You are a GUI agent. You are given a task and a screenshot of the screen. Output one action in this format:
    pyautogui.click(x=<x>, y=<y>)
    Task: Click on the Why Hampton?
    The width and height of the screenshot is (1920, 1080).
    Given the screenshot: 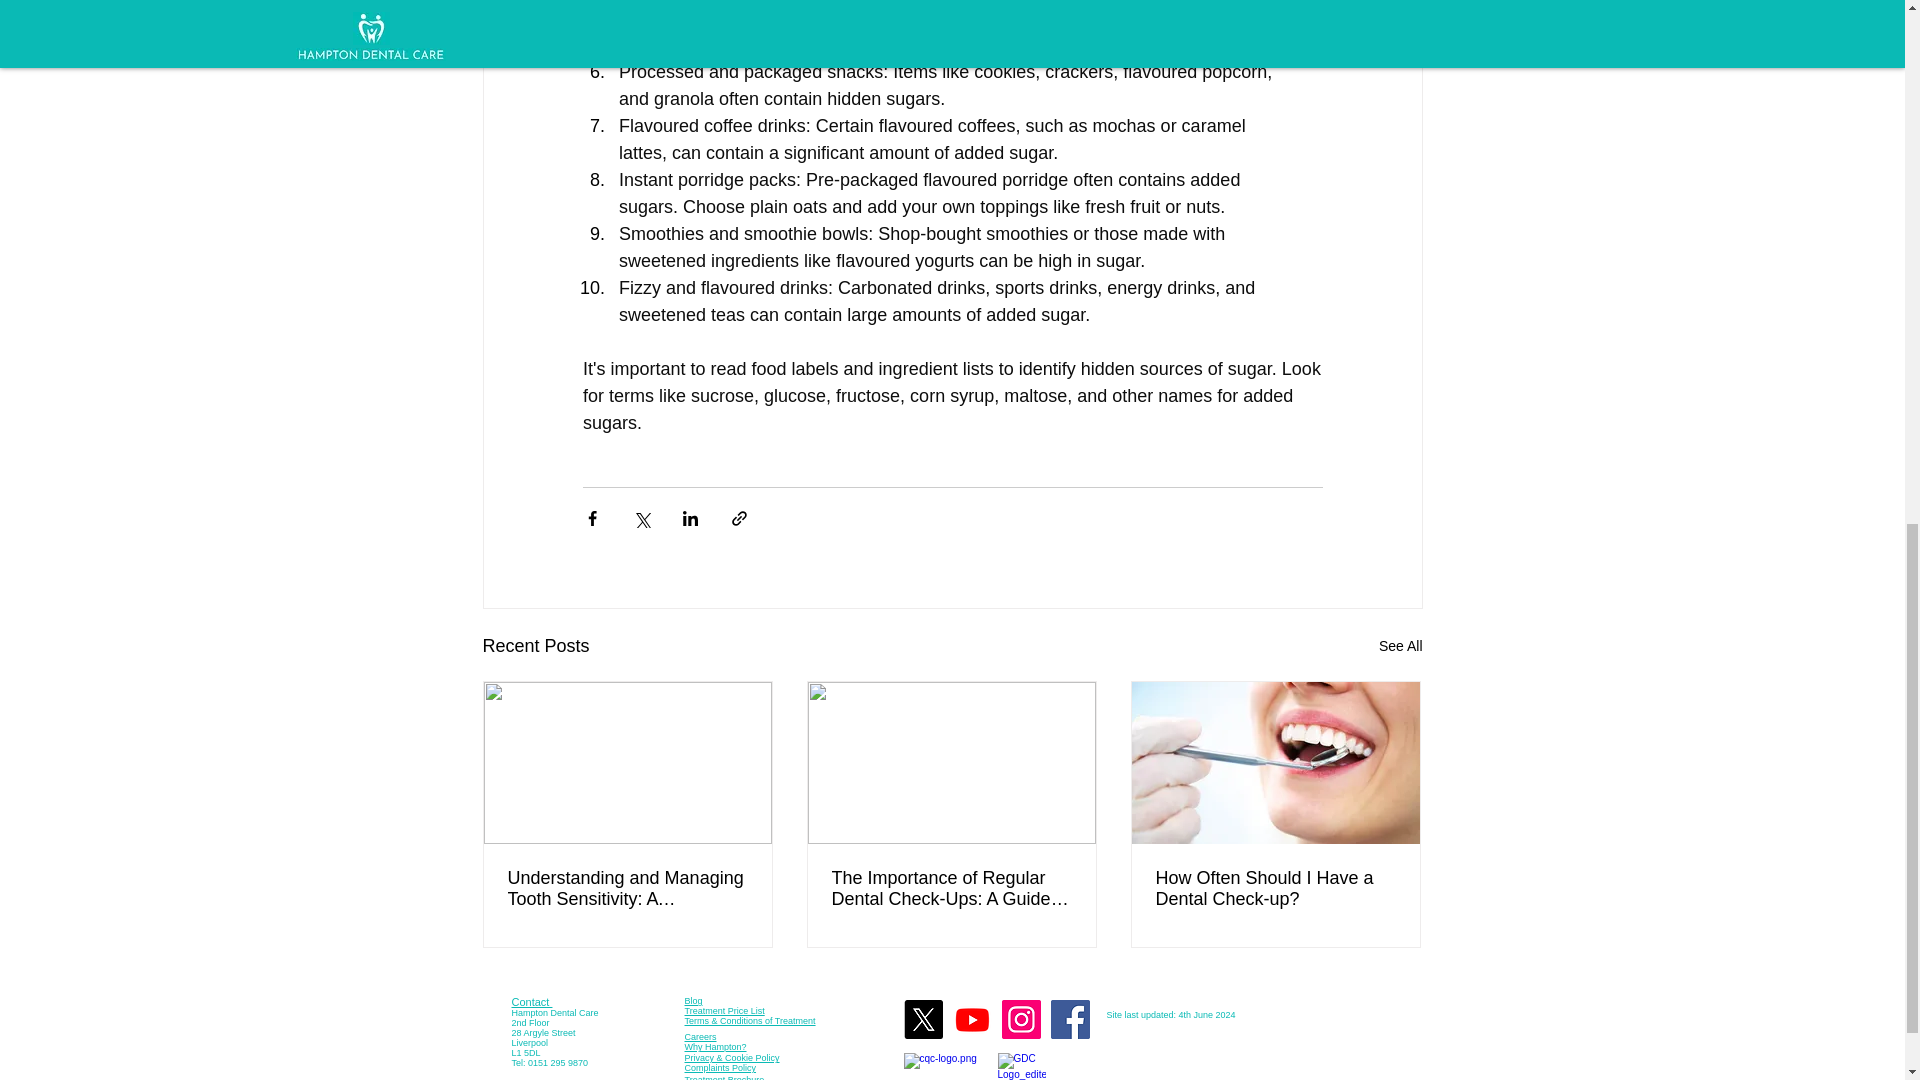 What is the action you would take?
    pyautogui.click(x=714, y=1046)
    